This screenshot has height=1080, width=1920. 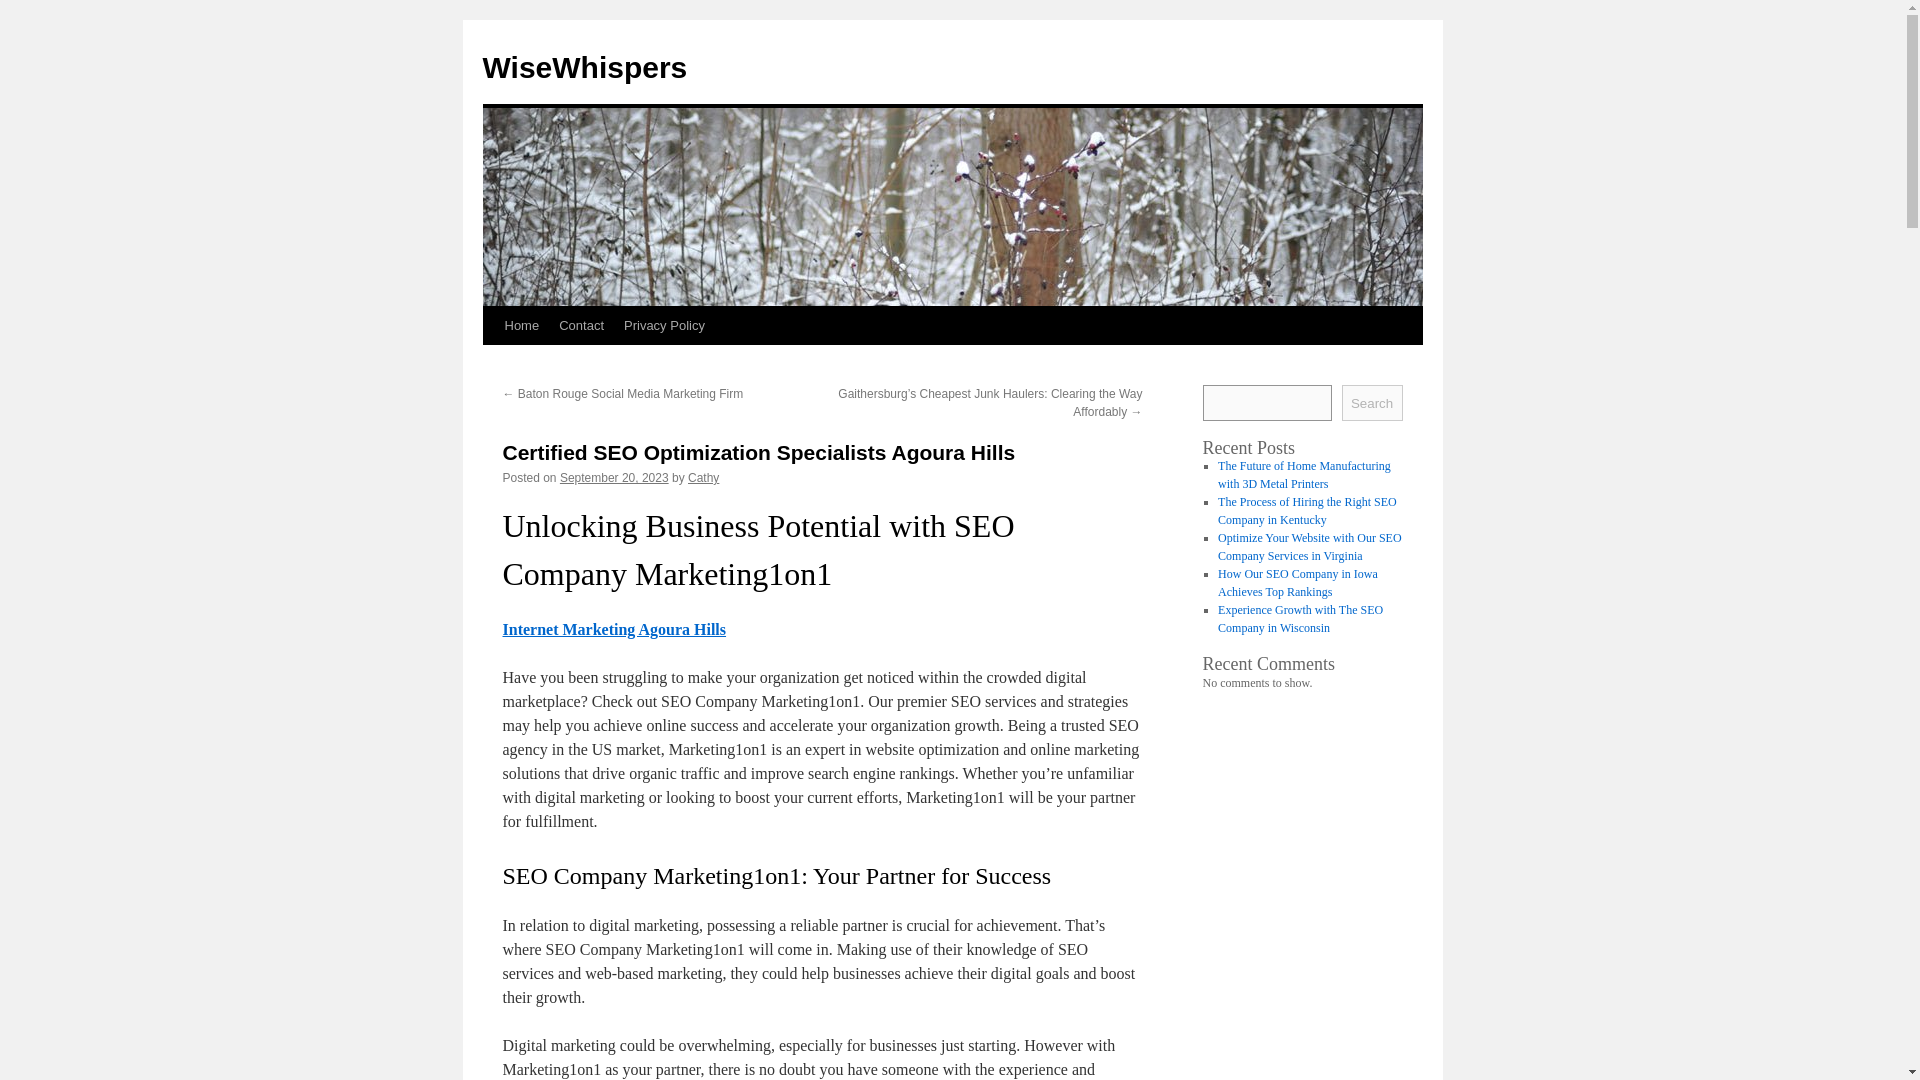 I want to click on Contact, so click(x=582, y=325).